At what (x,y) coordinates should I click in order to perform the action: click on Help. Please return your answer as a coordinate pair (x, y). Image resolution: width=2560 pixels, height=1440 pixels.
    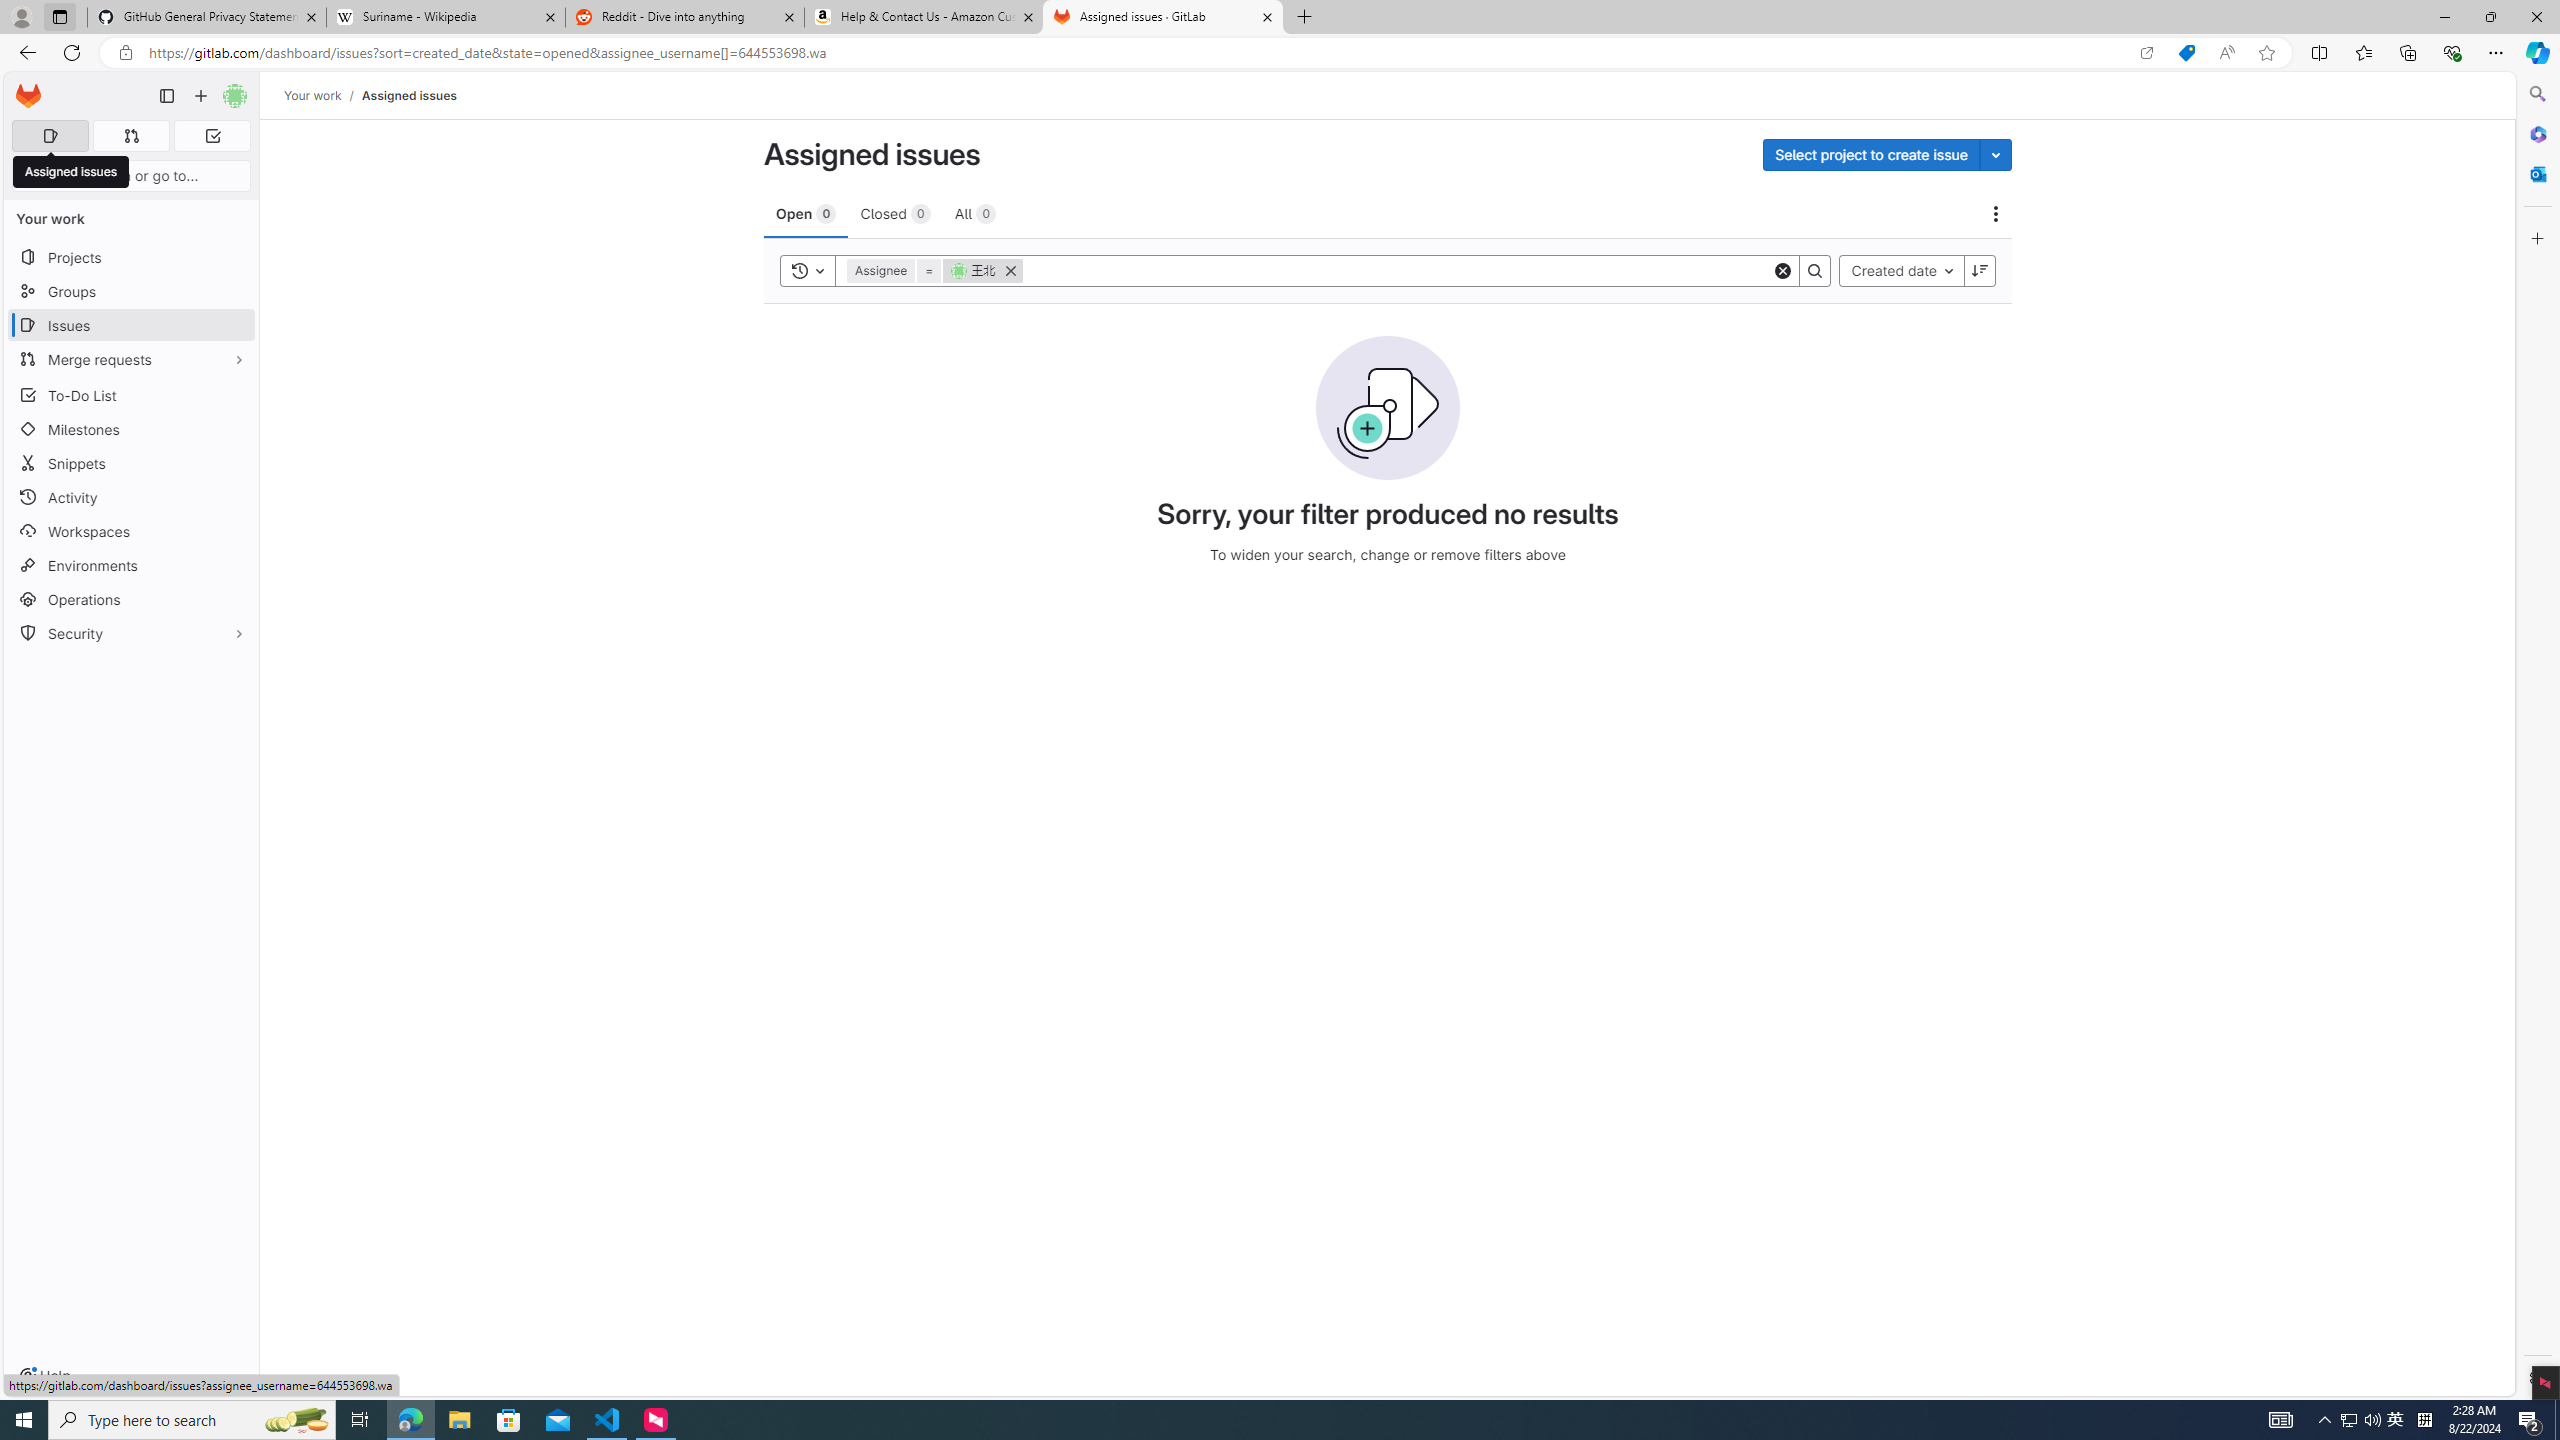
    Looking at the image, I should click on (44, 1376).